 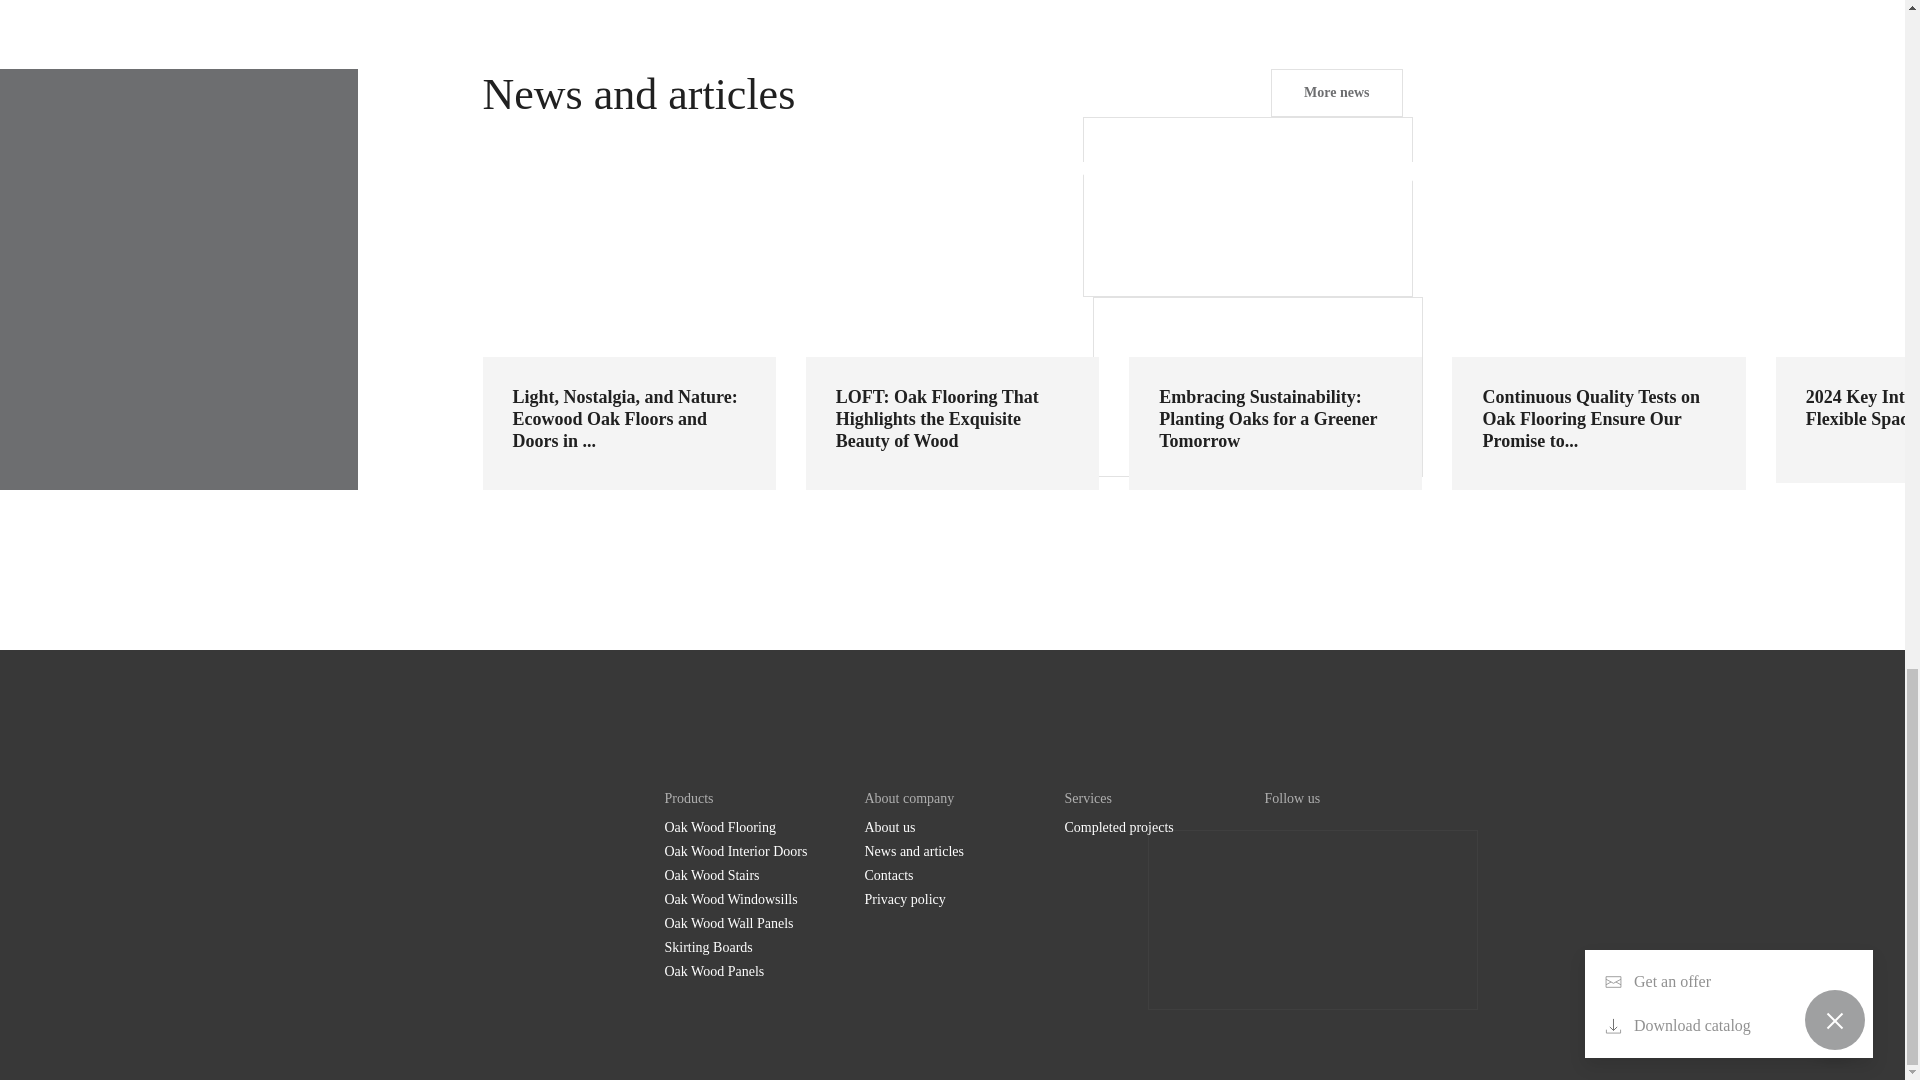 I want to click on More news, so click(x=1336, y=92).